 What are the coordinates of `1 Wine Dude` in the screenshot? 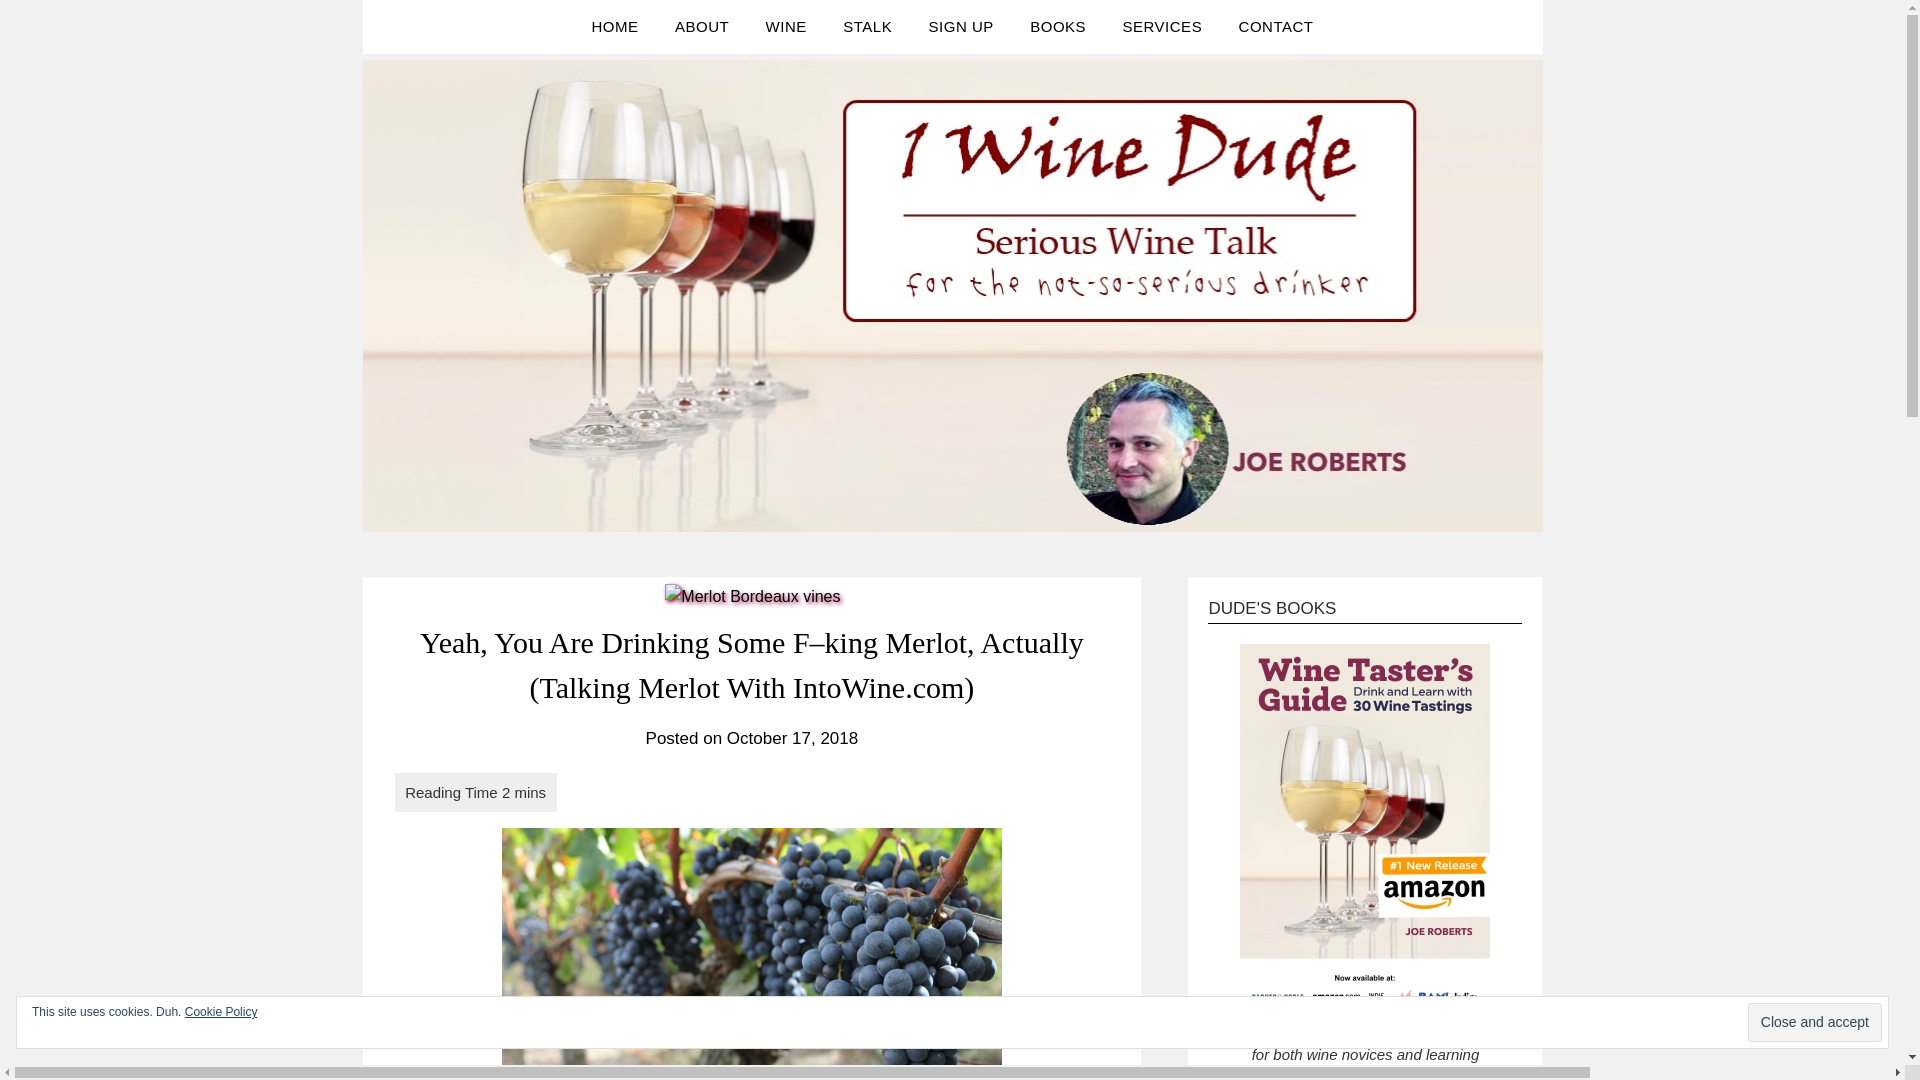 It's located at (500, 70).